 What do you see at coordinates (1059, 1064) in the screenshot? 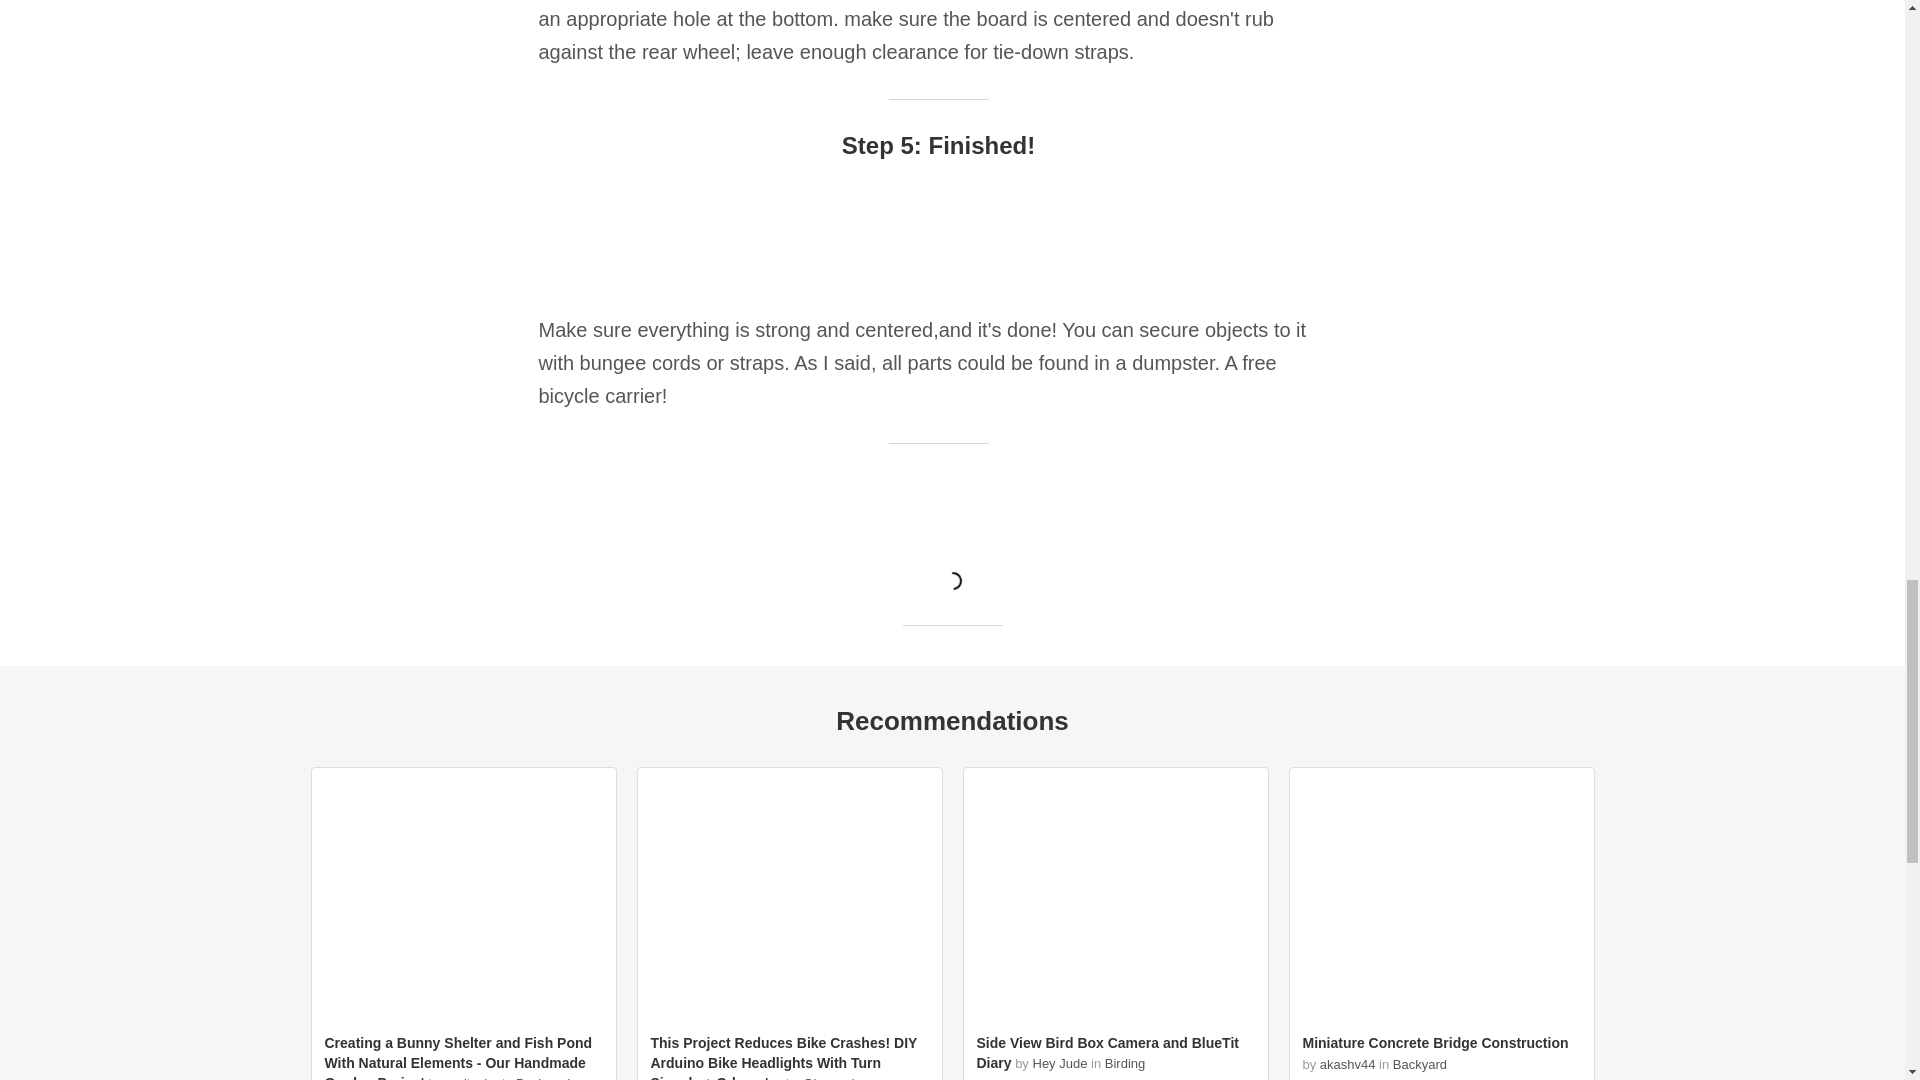
I see `Hey Jude` at bounding box center [1059, 1064].